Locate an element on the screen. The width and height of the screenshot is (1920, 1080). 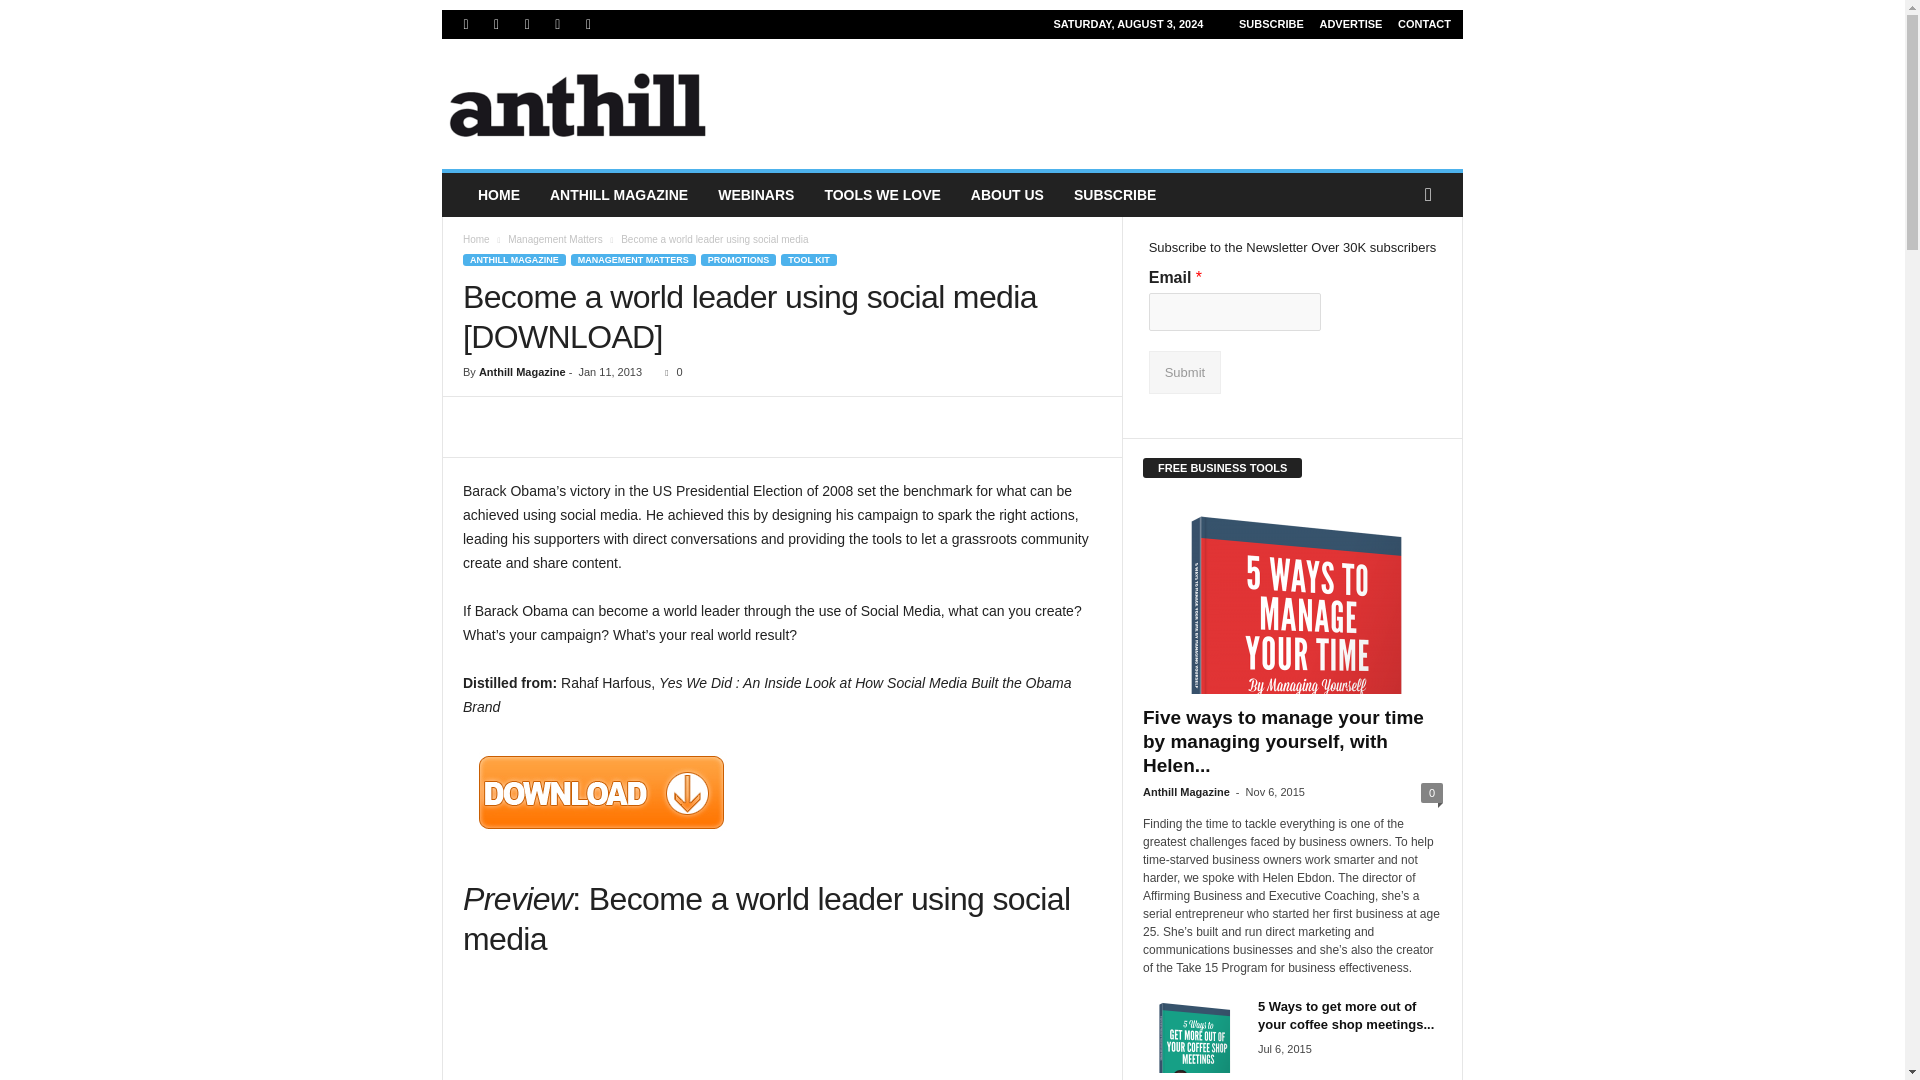
View all posts in Management Matters is located at coordinates (555, 240).